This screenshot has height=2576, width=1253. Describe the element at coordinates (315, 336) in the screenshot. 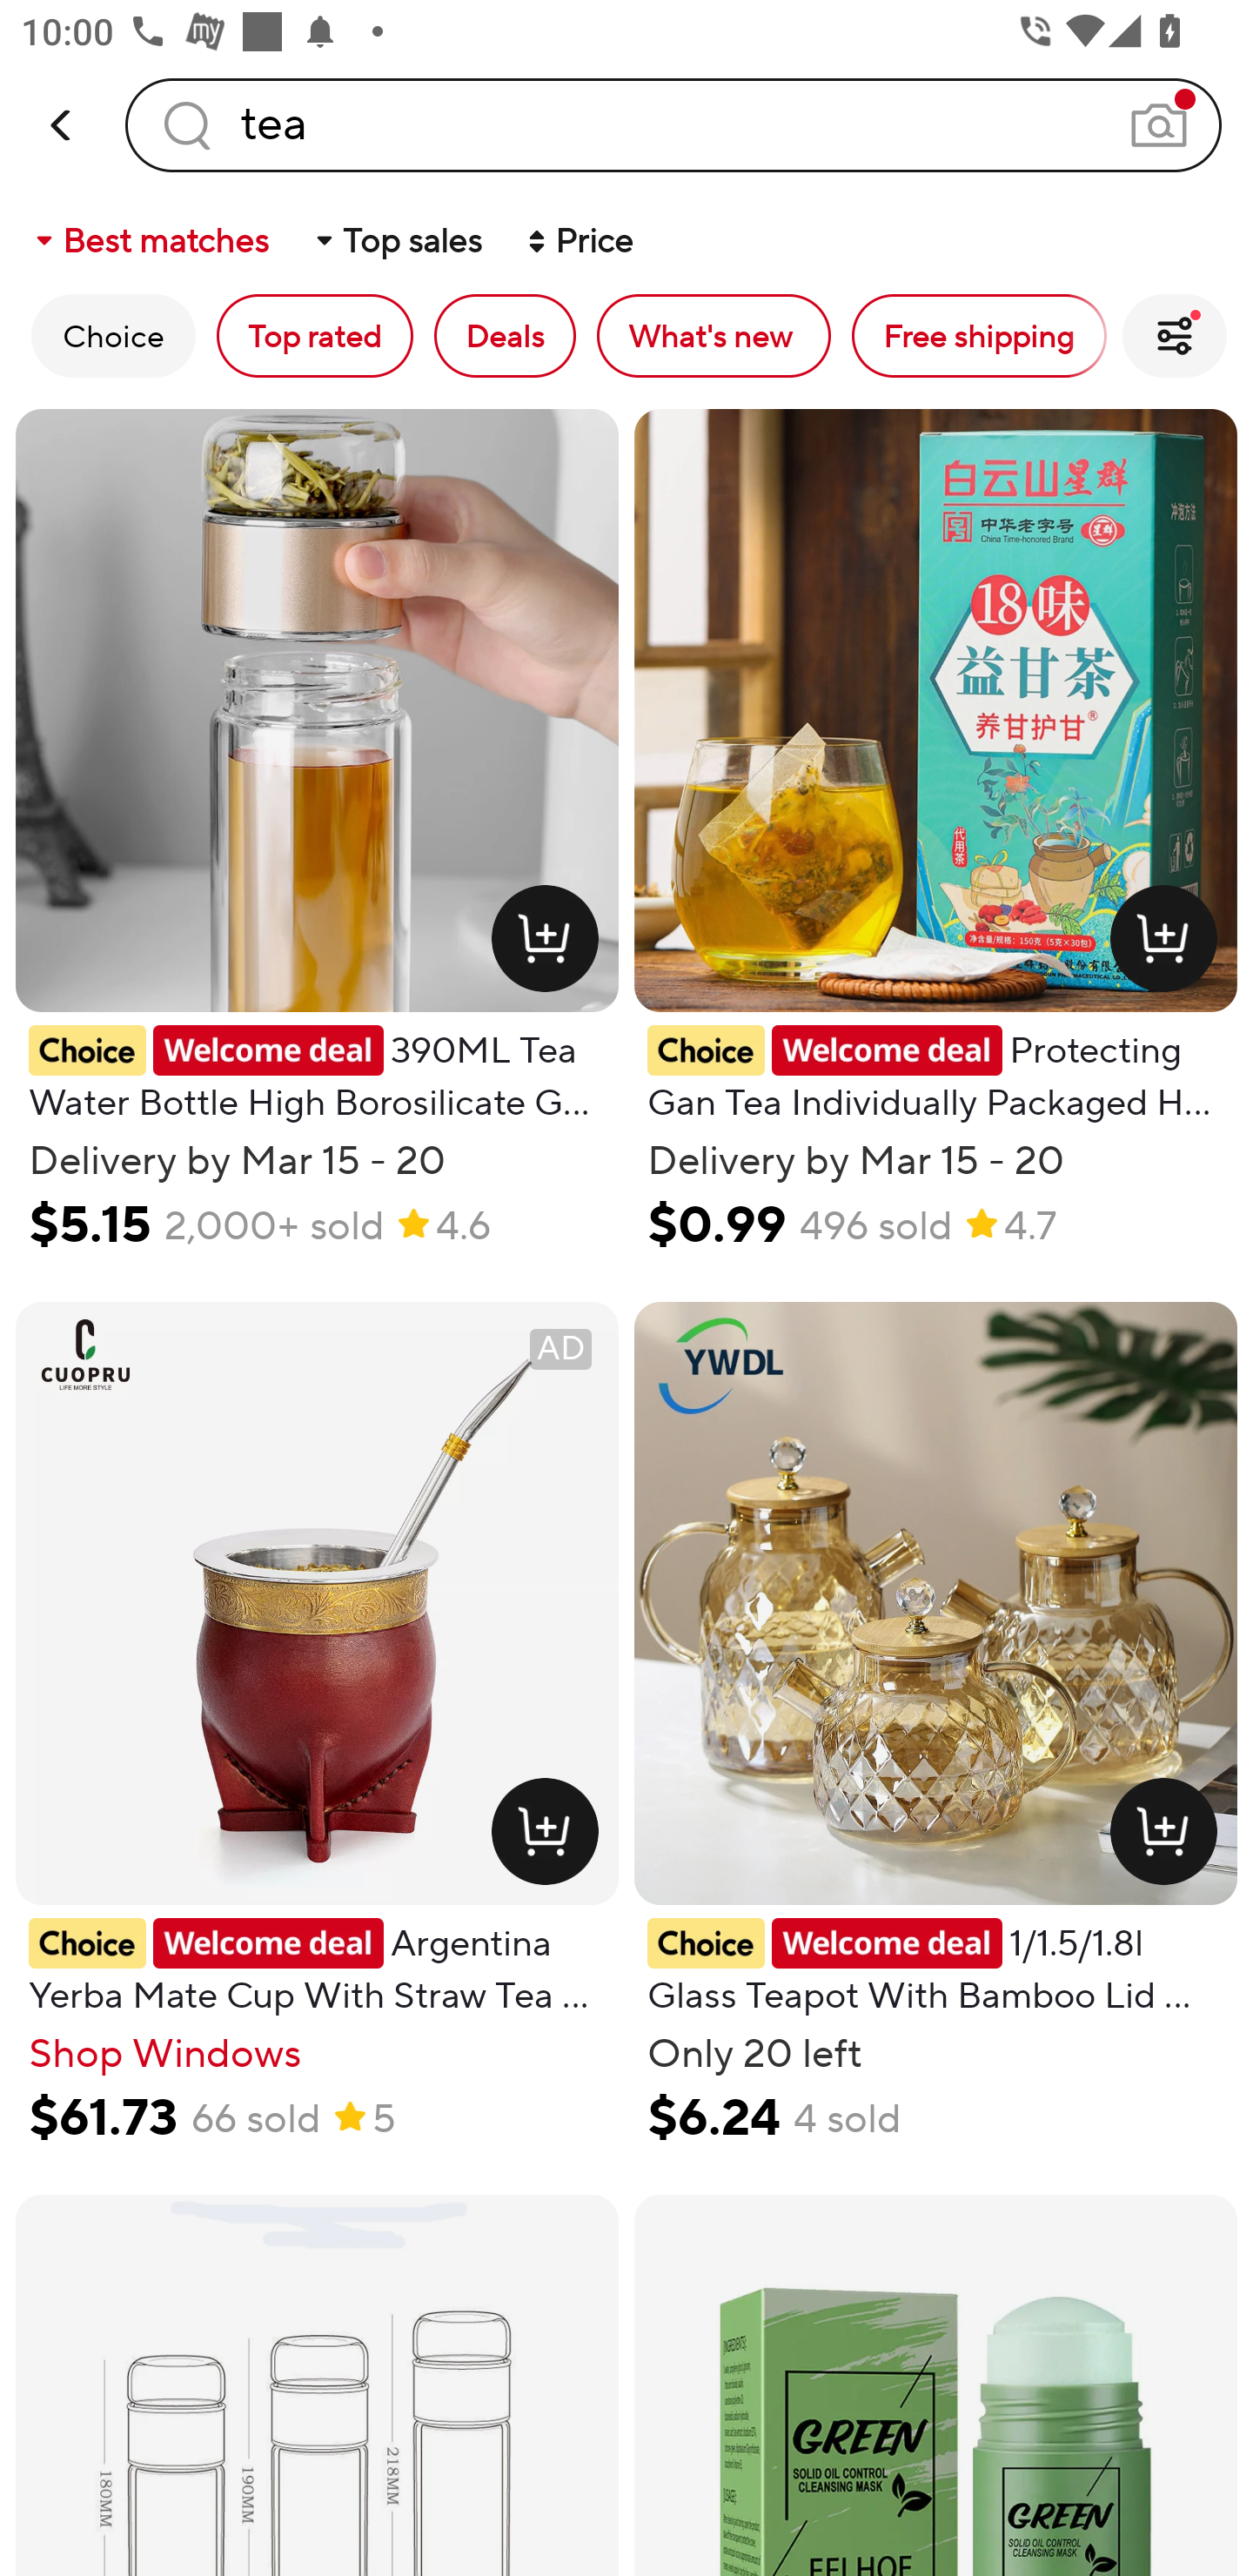

I see `Top rated` at that location.